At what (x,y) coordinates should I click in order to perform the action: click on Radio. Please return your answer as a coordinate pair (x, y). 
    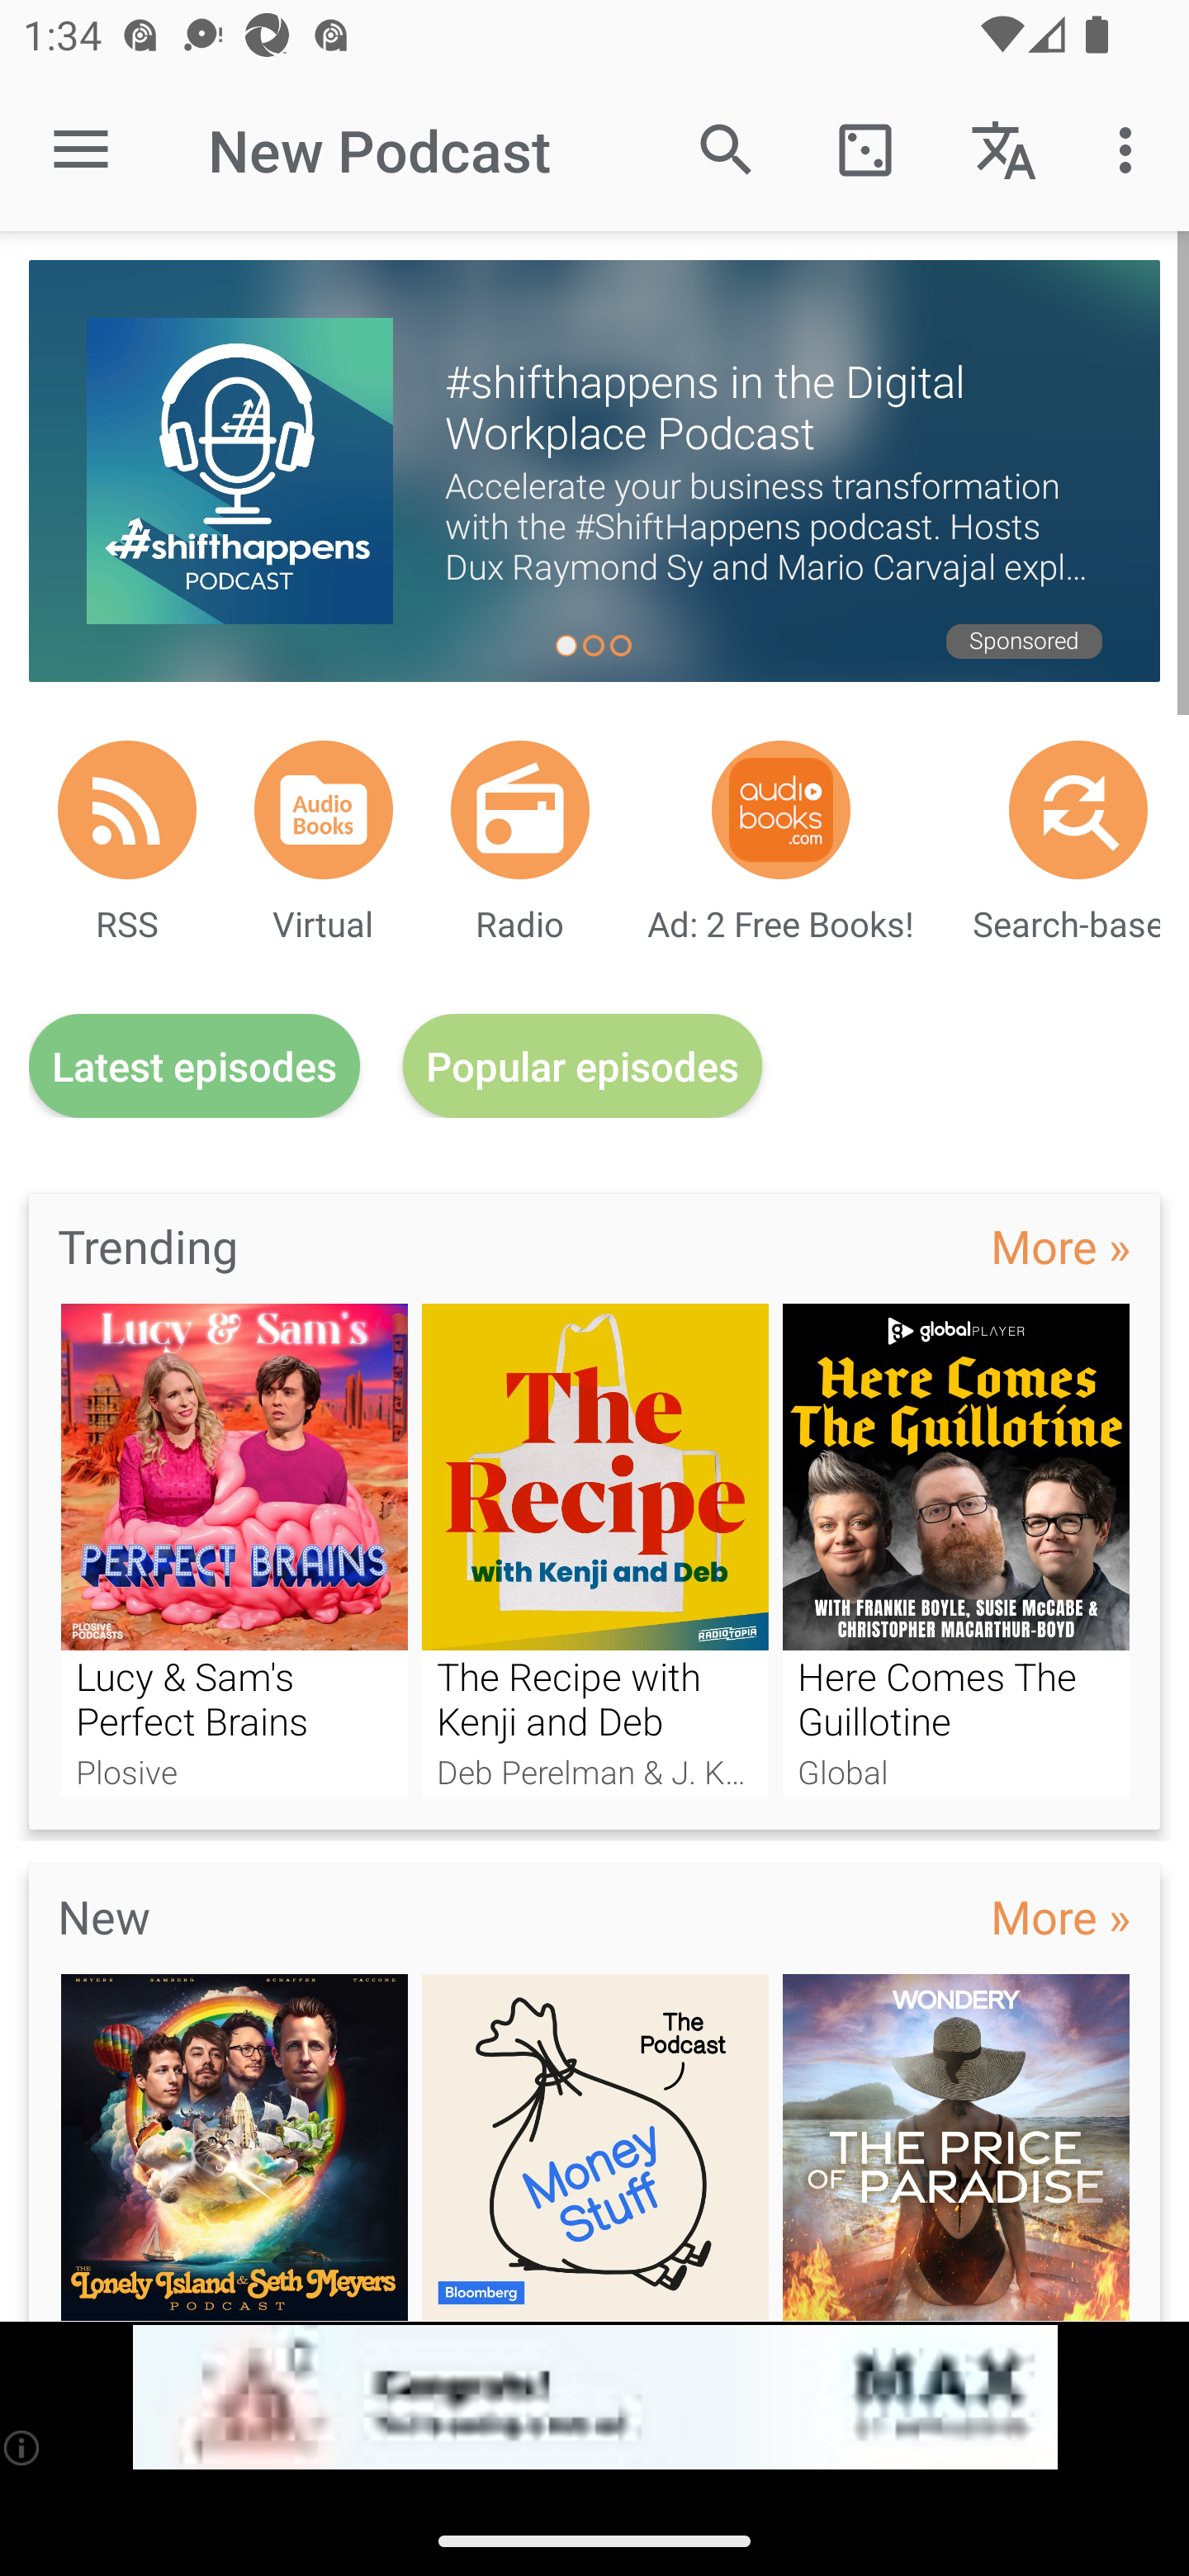
    Looking at the image, I should click on (520, 809).